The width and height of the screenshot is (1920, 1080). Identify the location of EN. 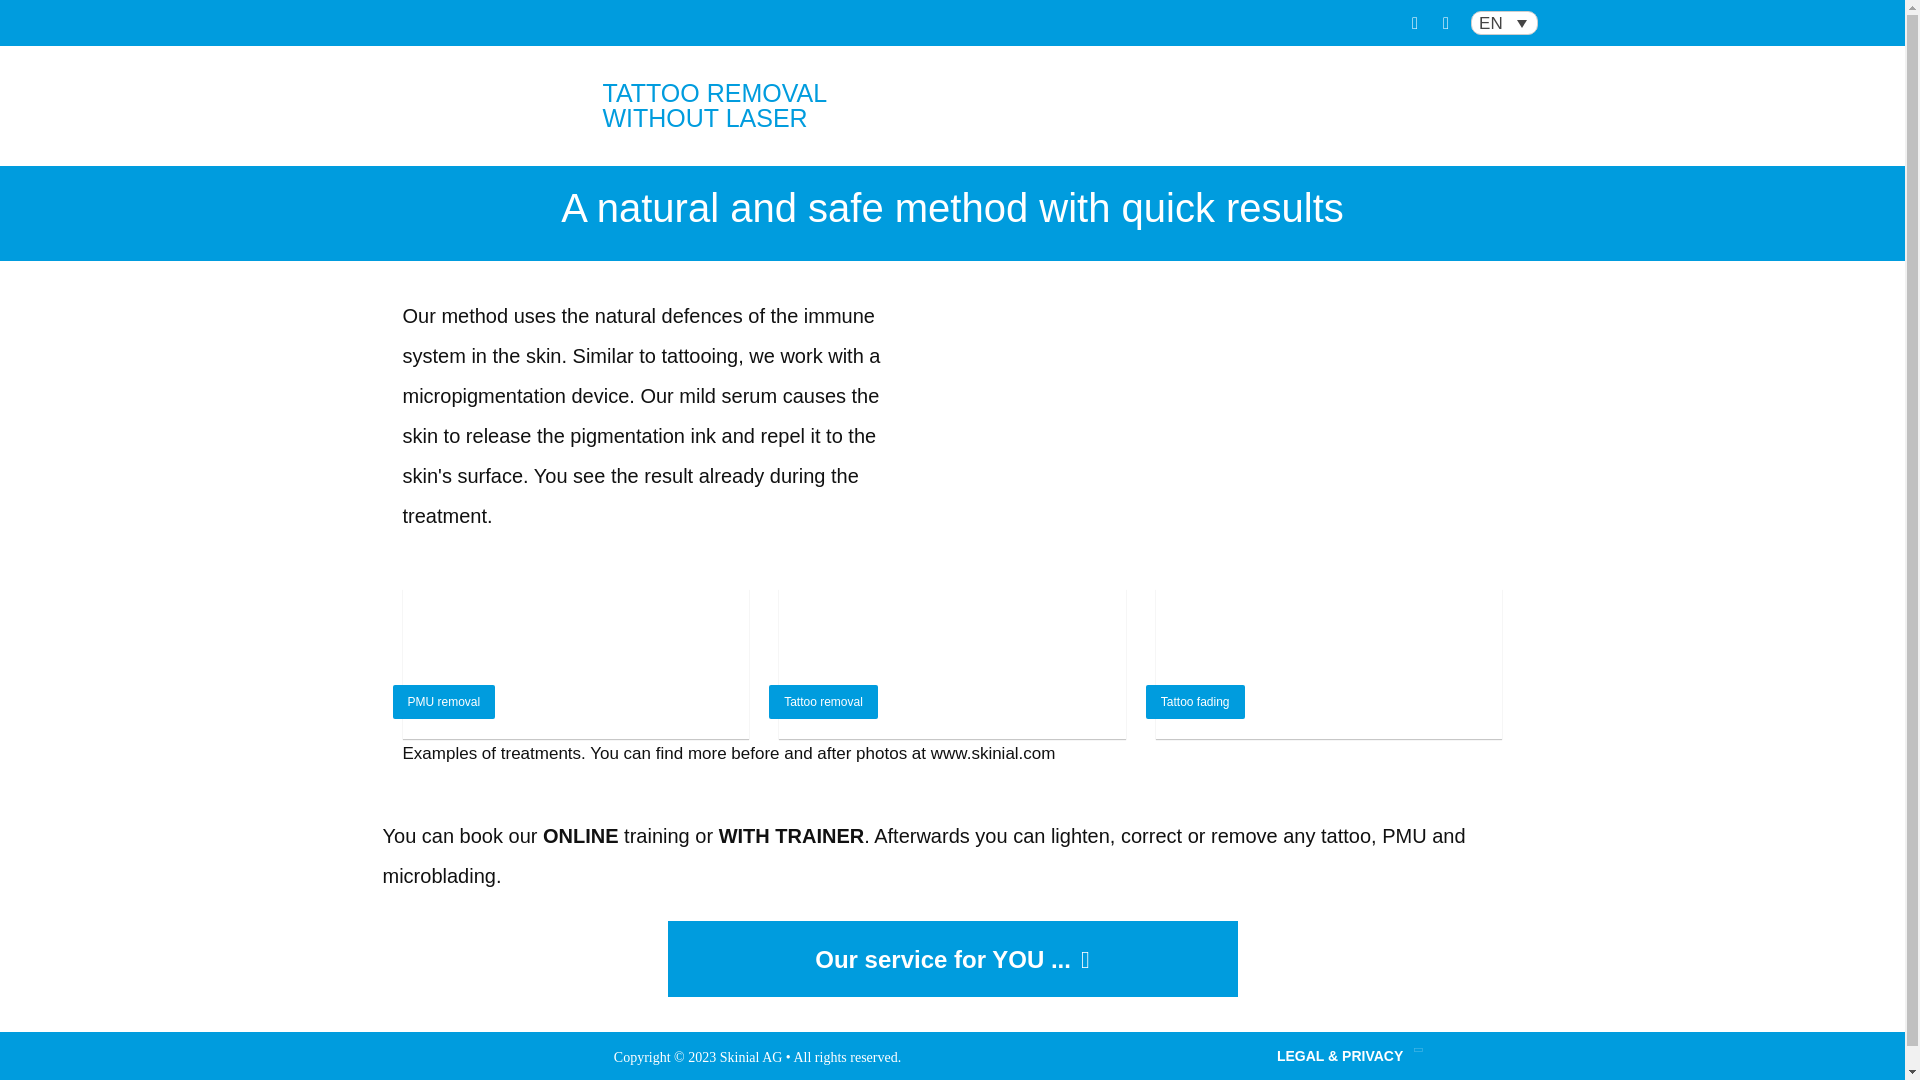
(1504, 22).